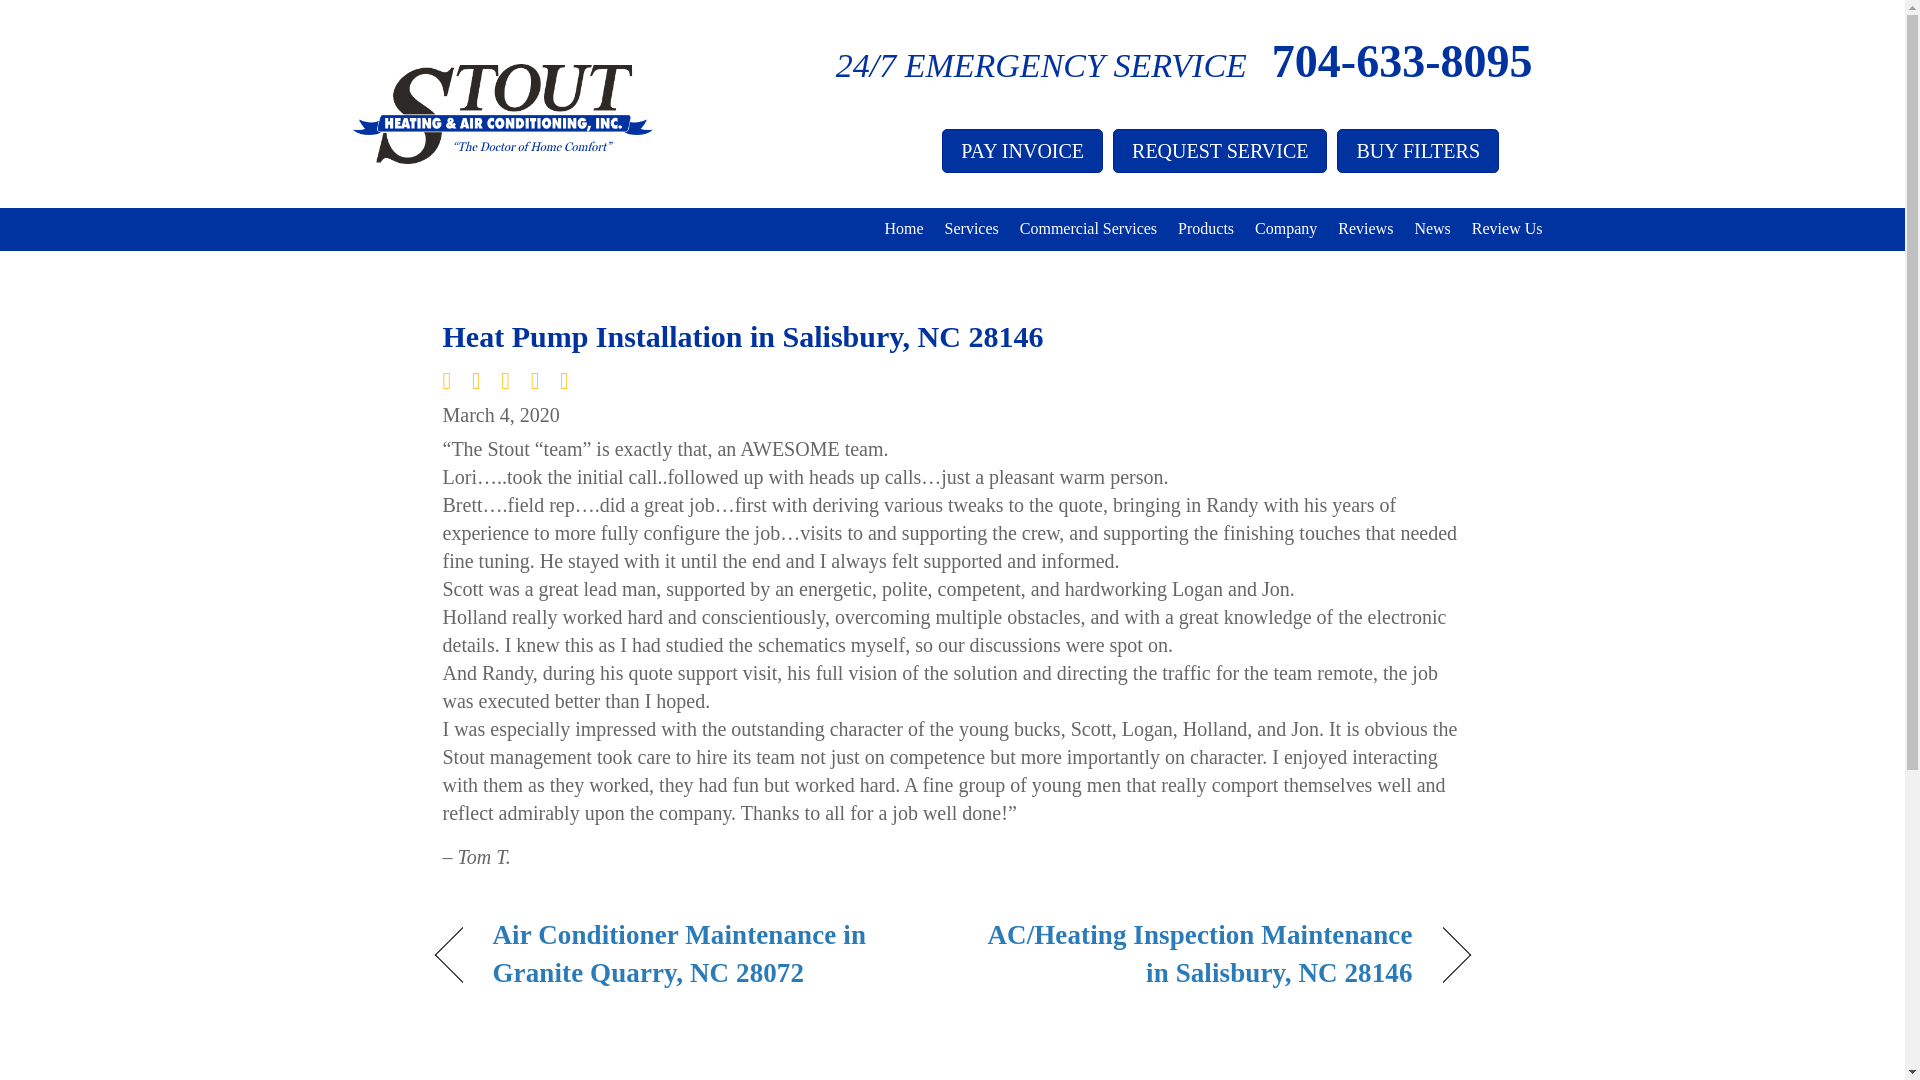 This screenshot has height=1080, width=1920. Describe the element at coordinates (1418, 150) in the screenshot. I see `BUY FILTERS` at that location.